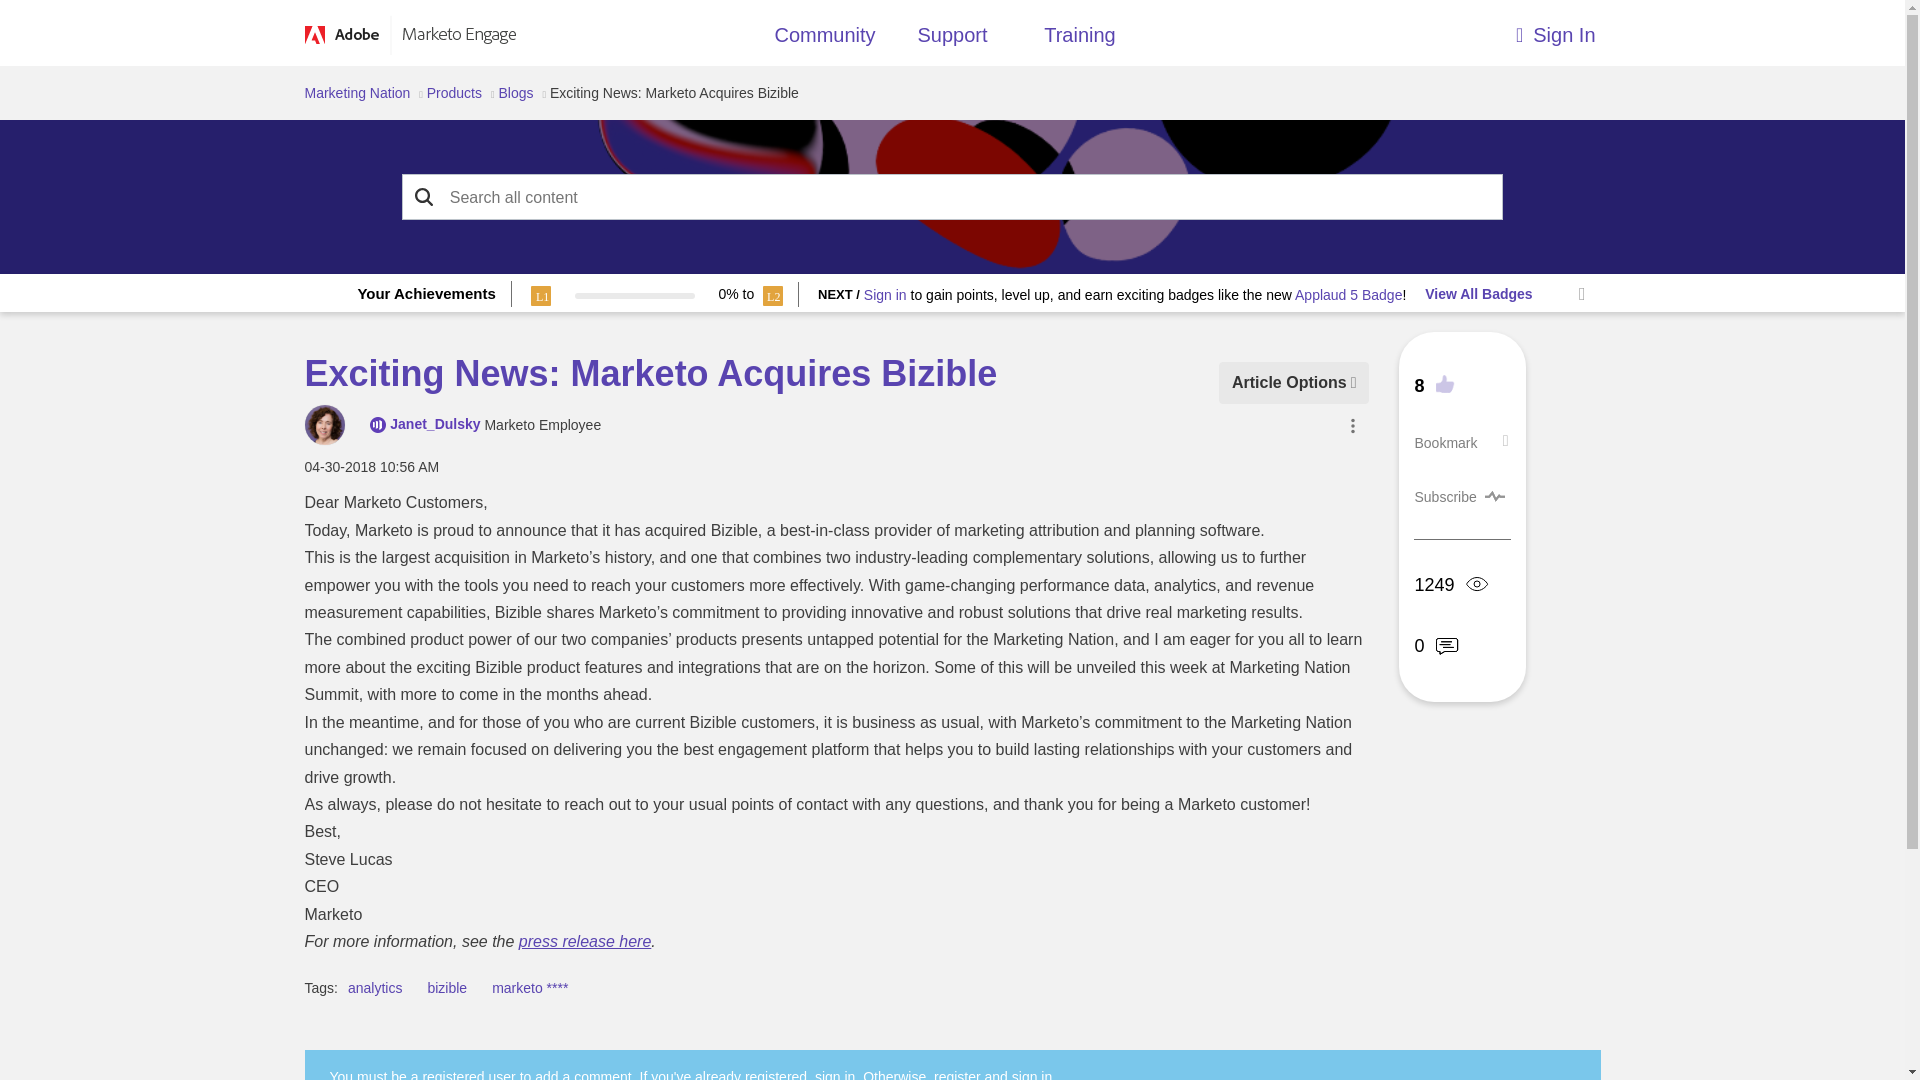  Describe the element at coordinates (1438, 30) in the screenshot. I see `Sign In` at that location.